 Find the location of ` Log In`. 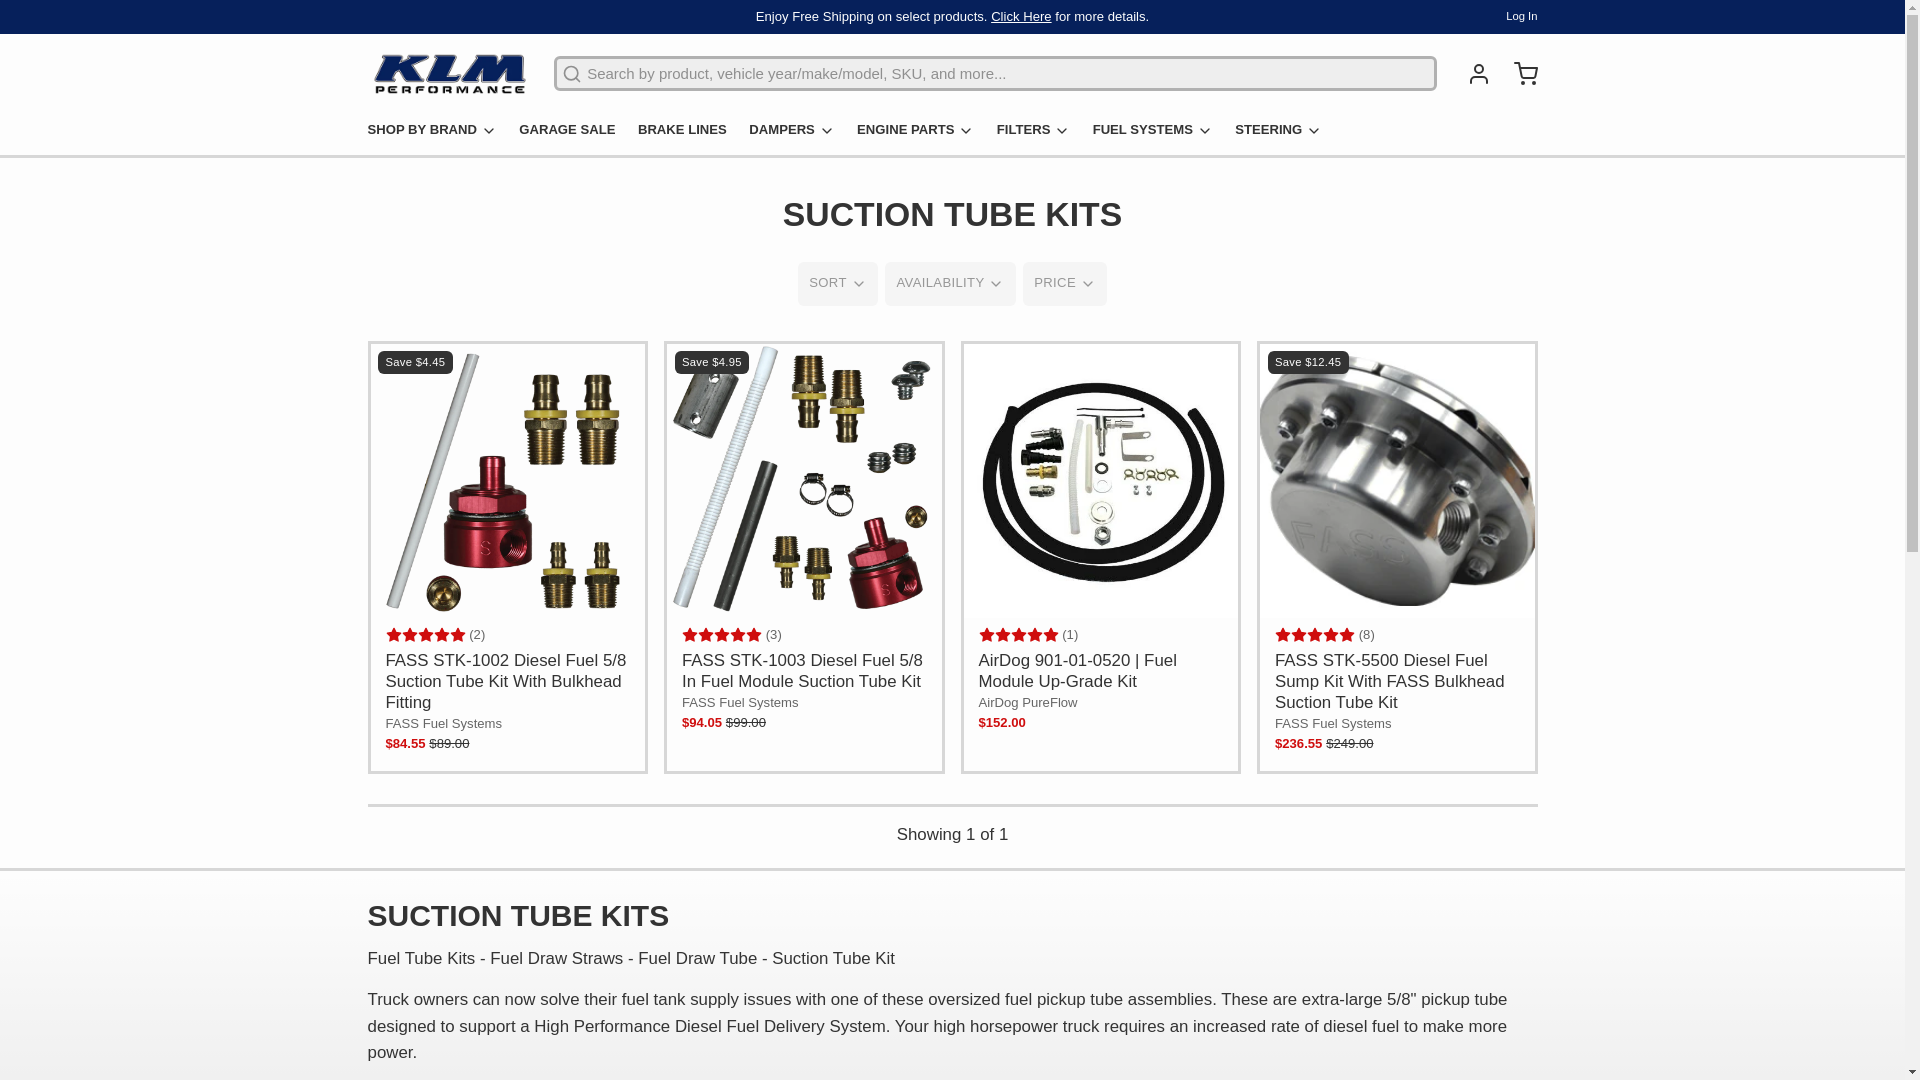

 Log In is located at coordinates (1471, 74).